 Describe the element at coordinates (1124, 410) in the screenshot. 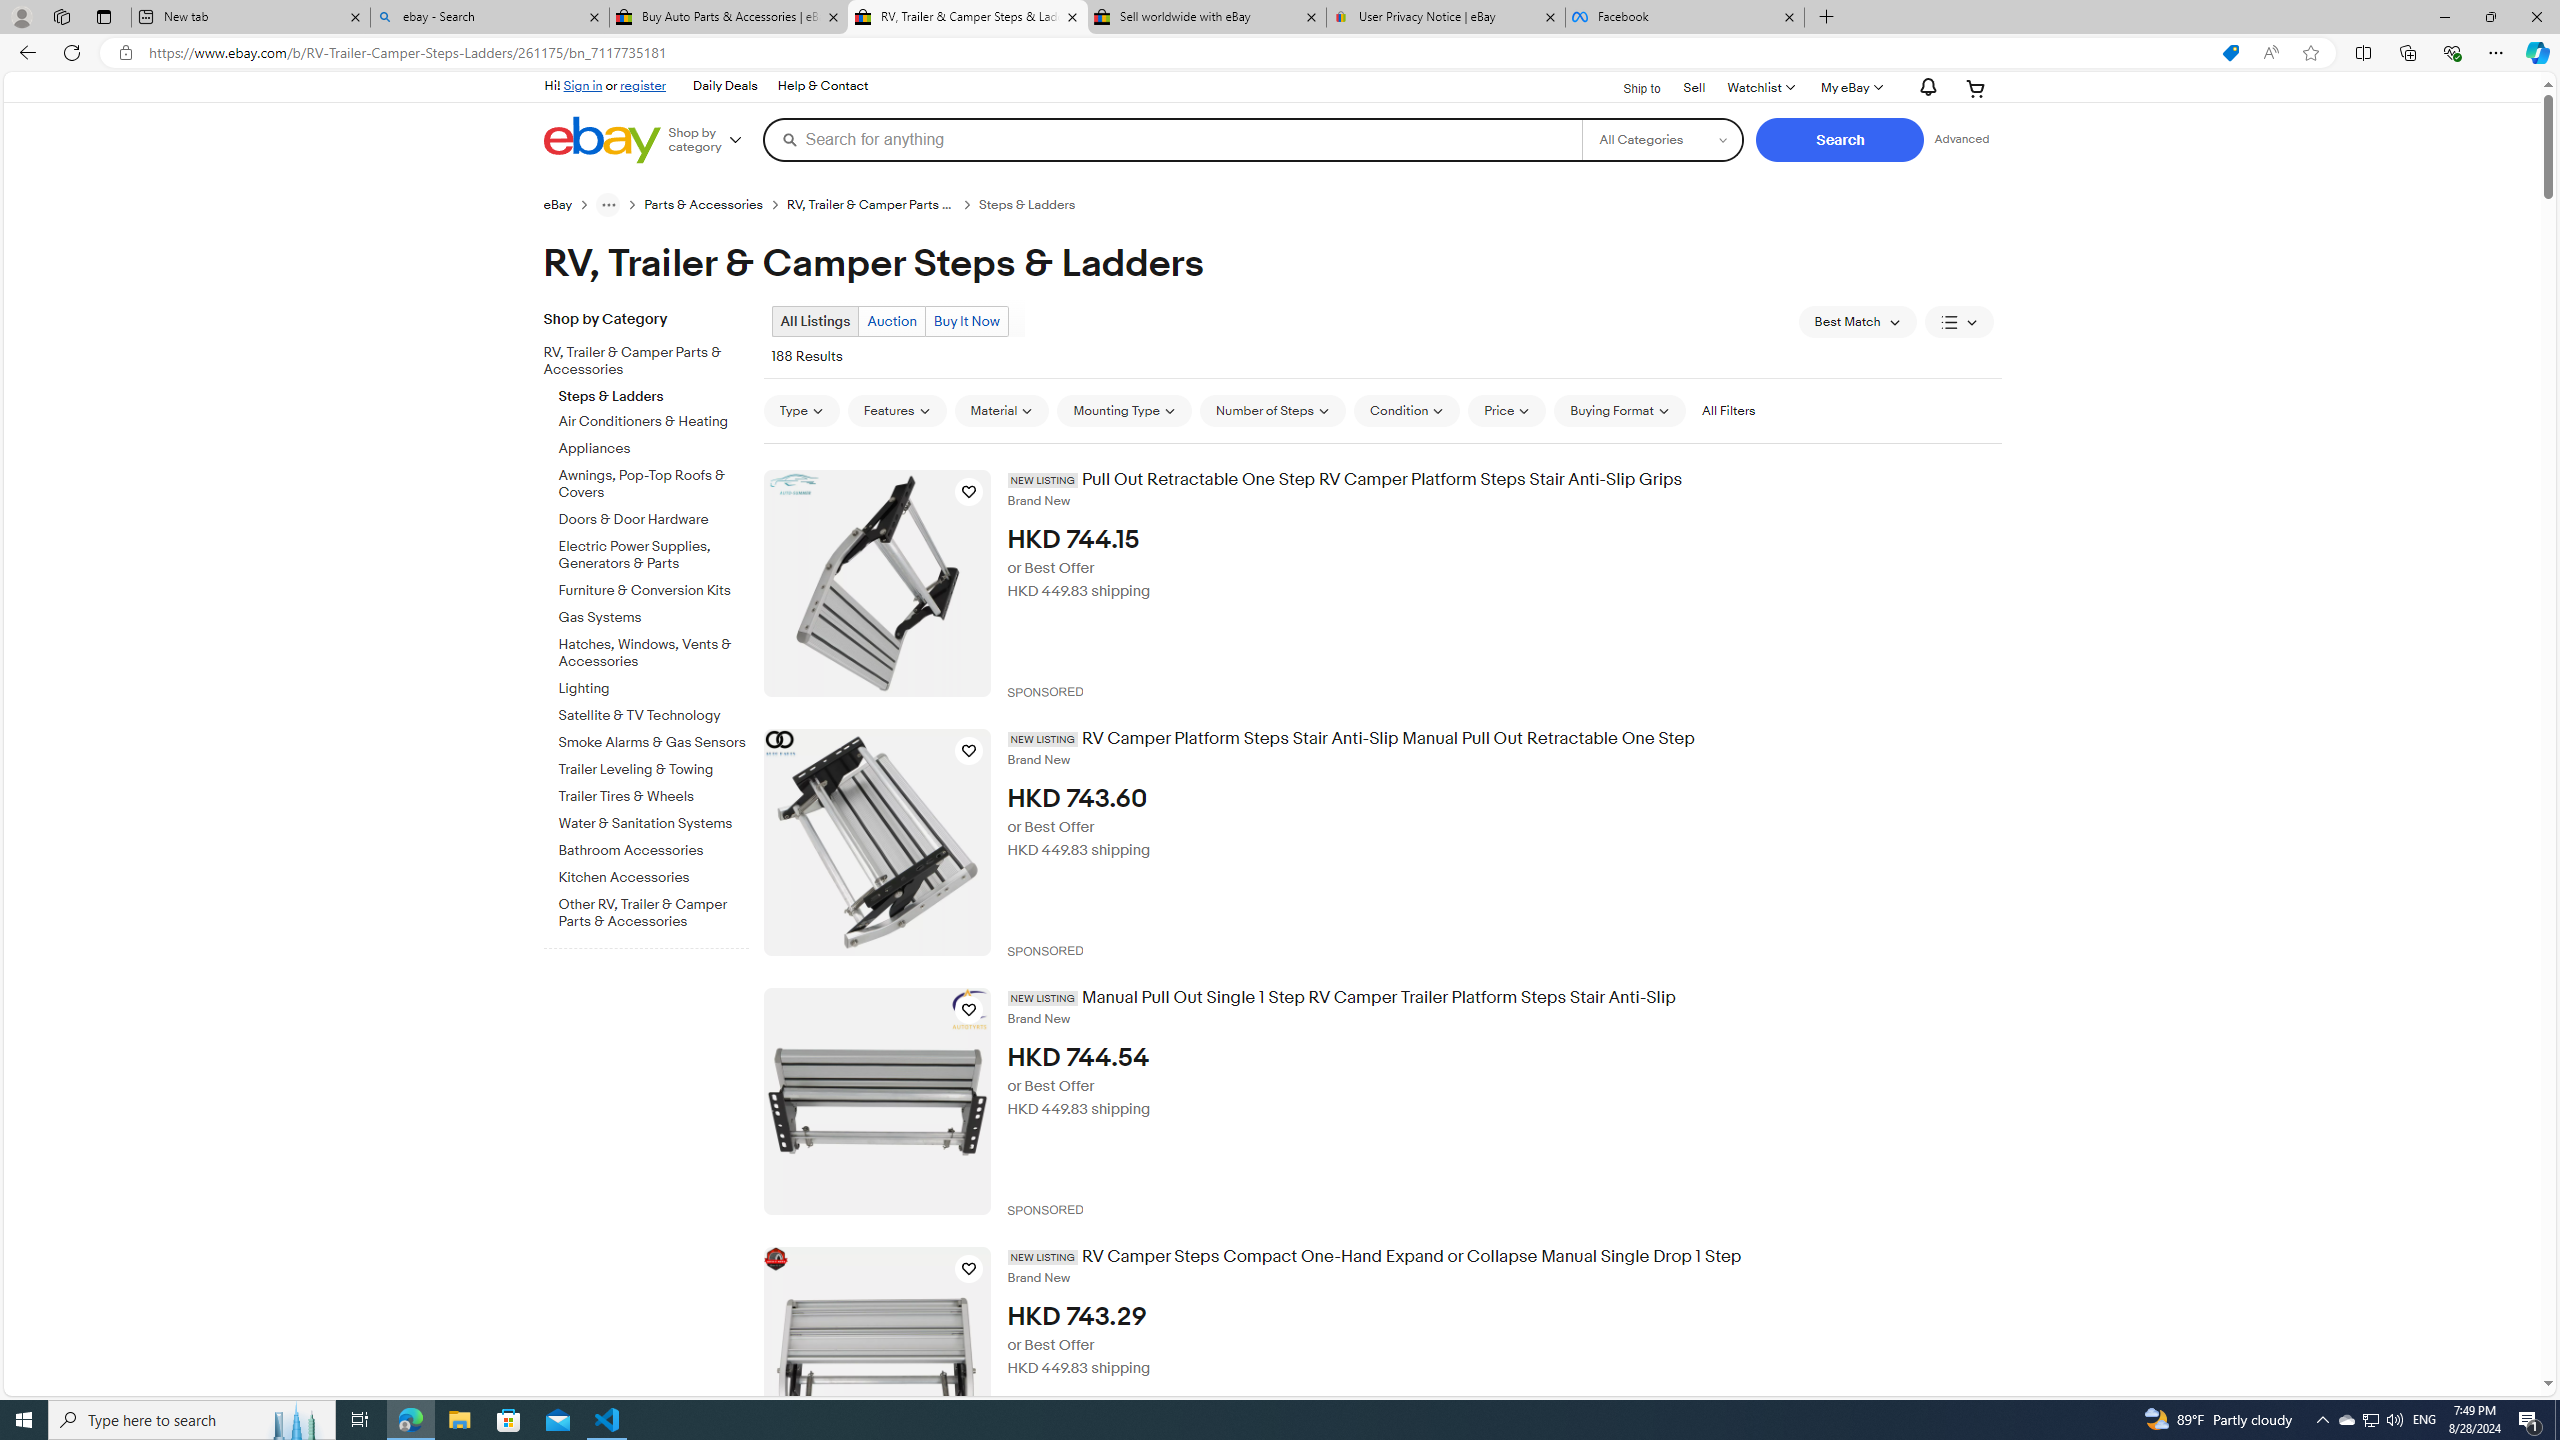

I see `Mounting Type` at that location.